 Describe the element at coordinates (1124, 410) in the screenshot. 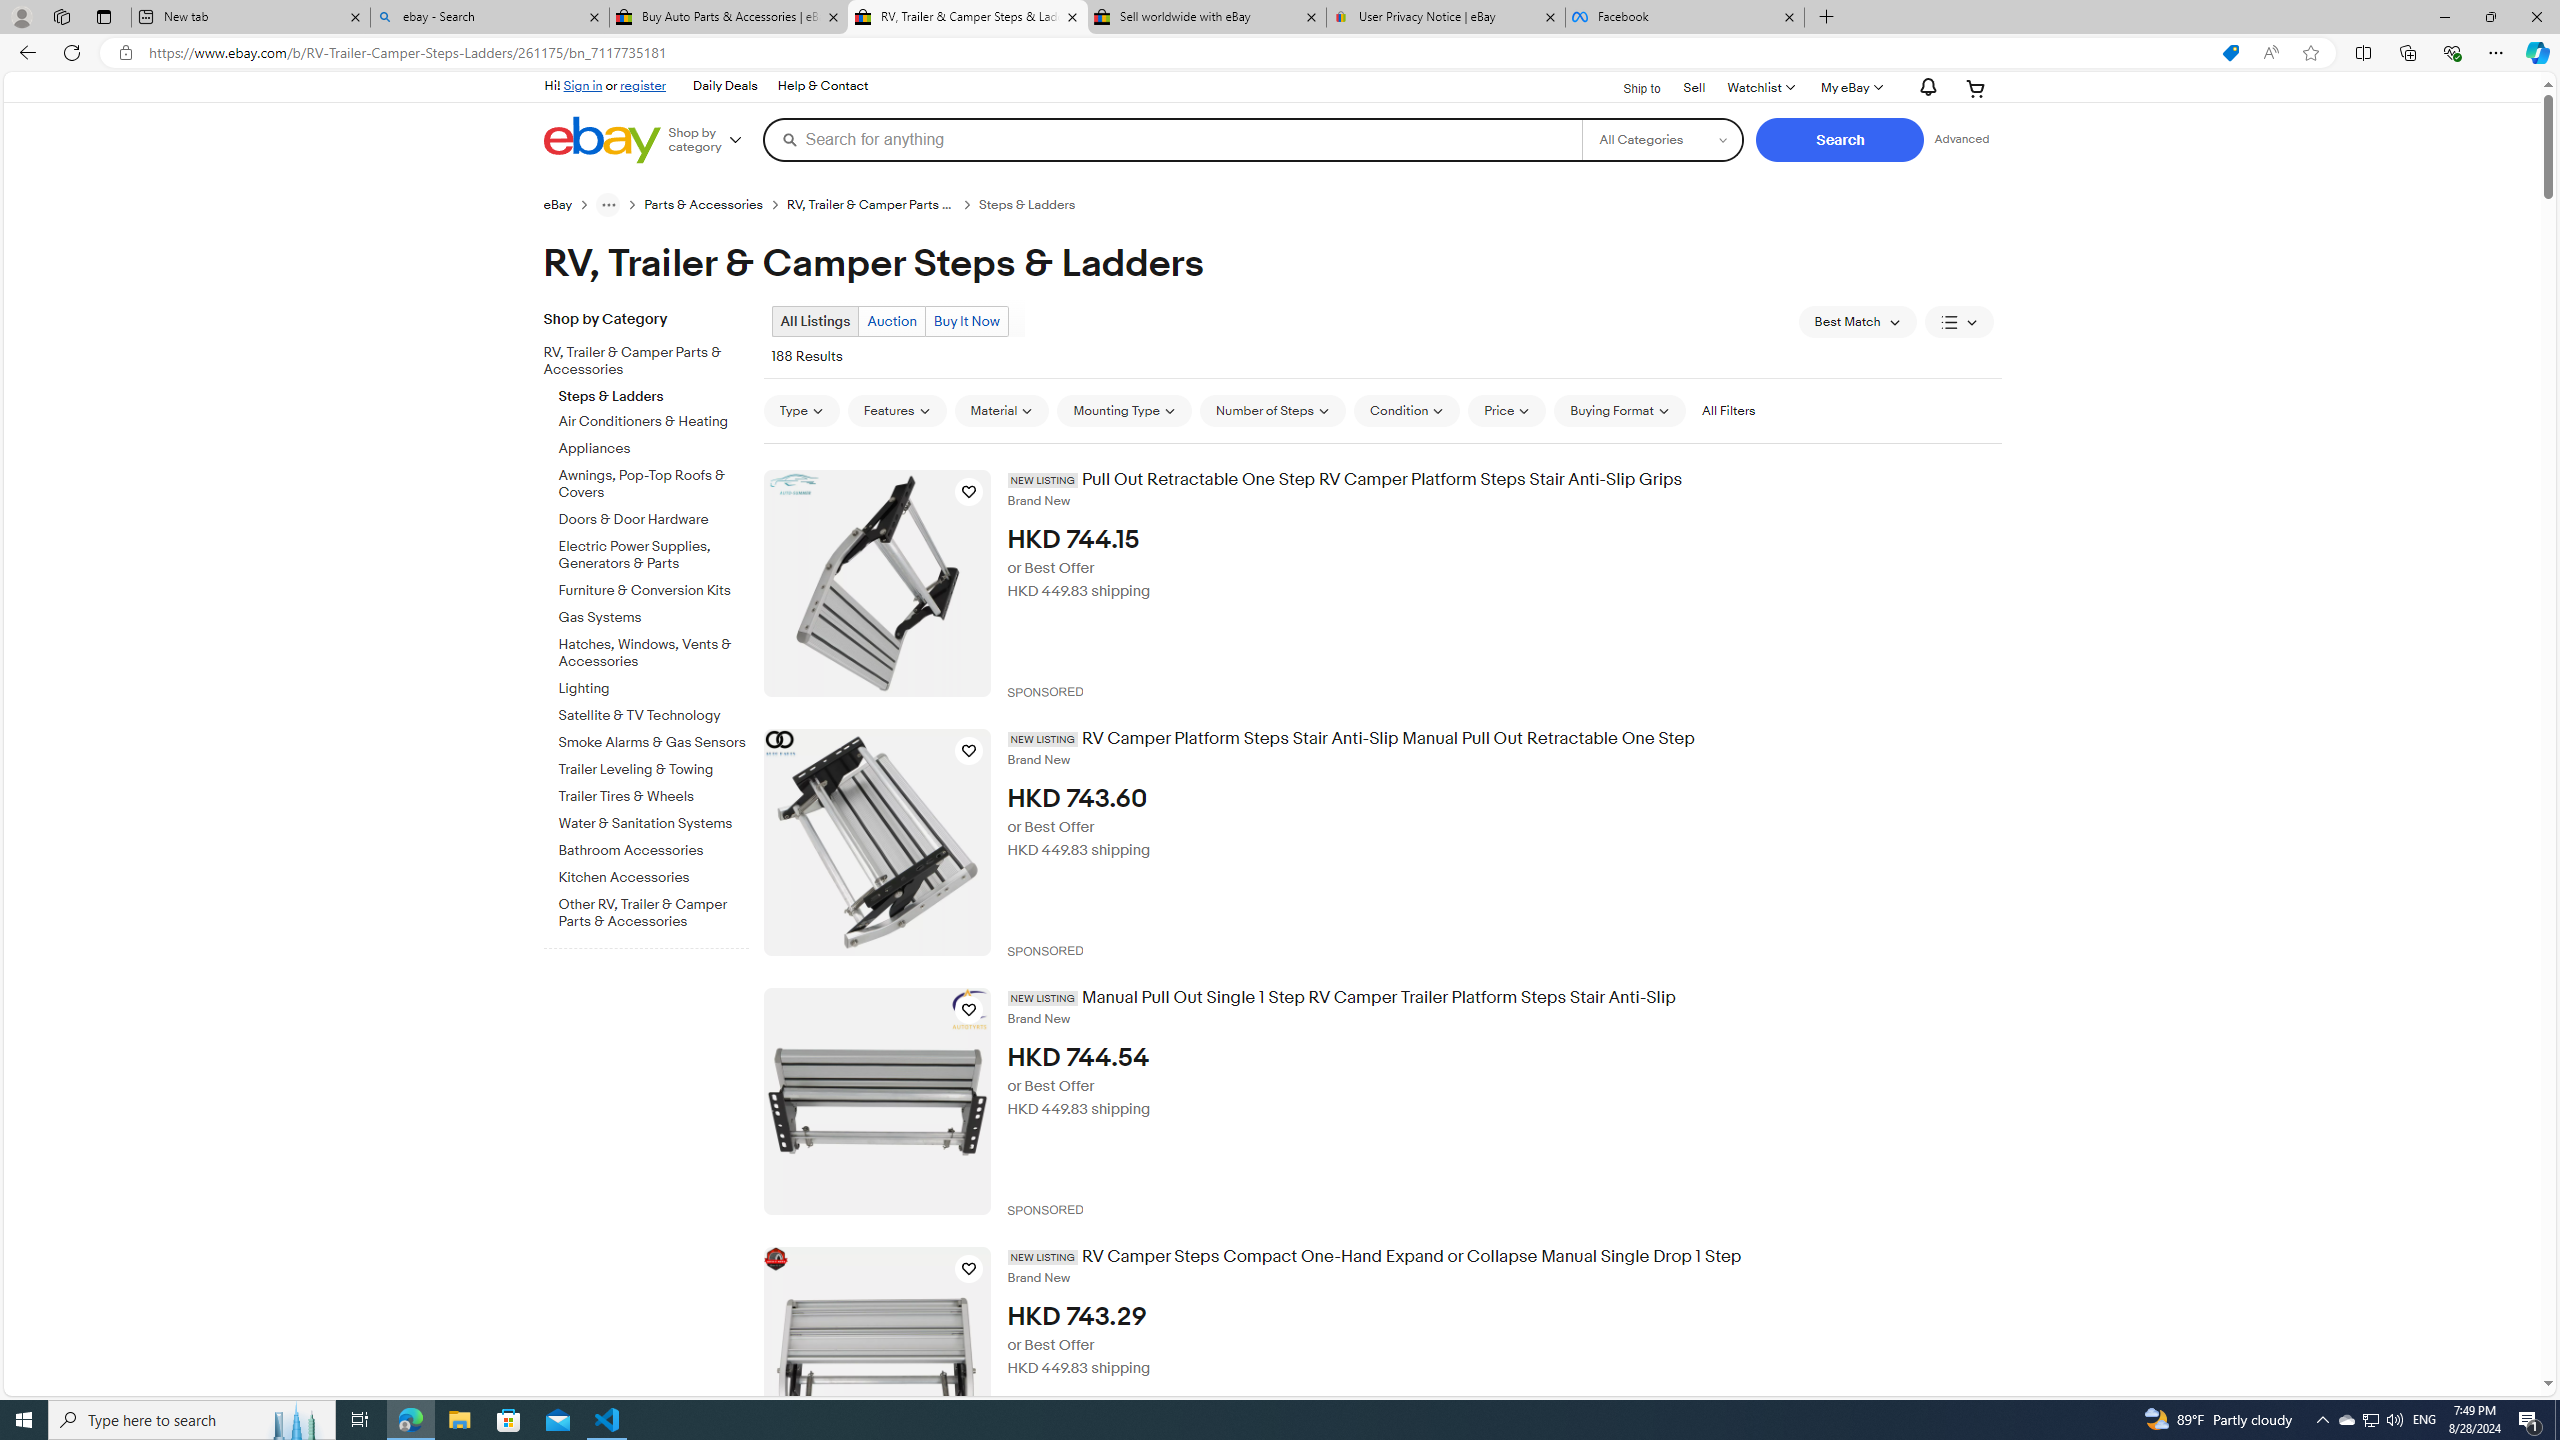

I see `Mounting Type` at that location.